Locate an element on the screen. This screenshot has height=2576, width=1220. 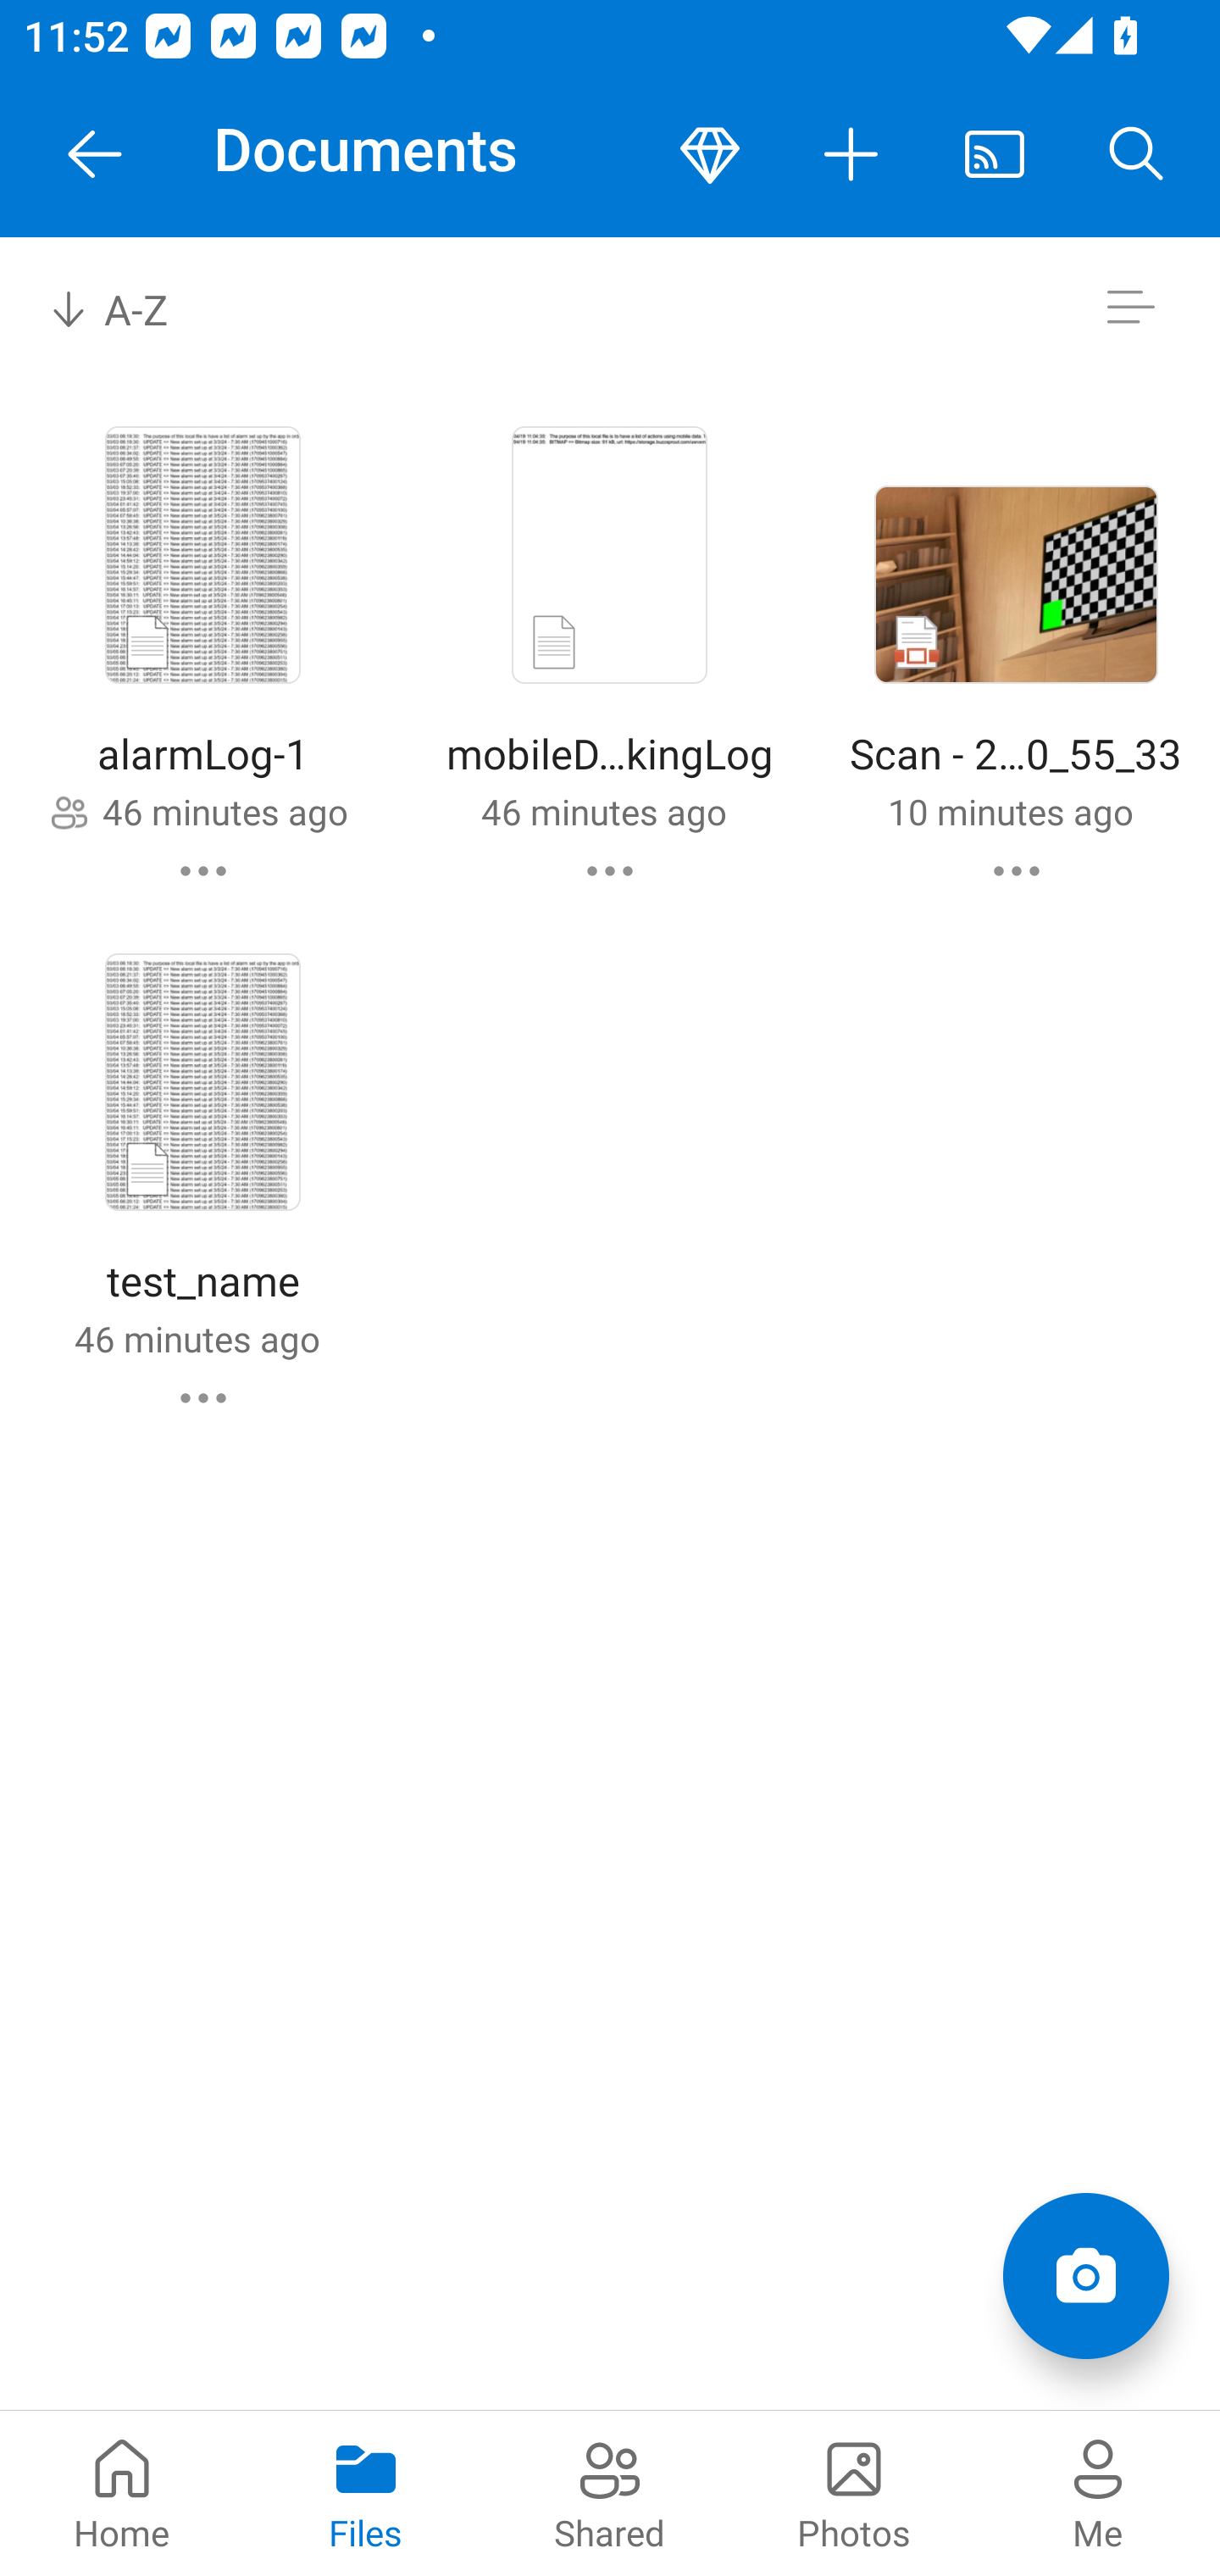
Navigate Up is located at coordinates (95, 154).